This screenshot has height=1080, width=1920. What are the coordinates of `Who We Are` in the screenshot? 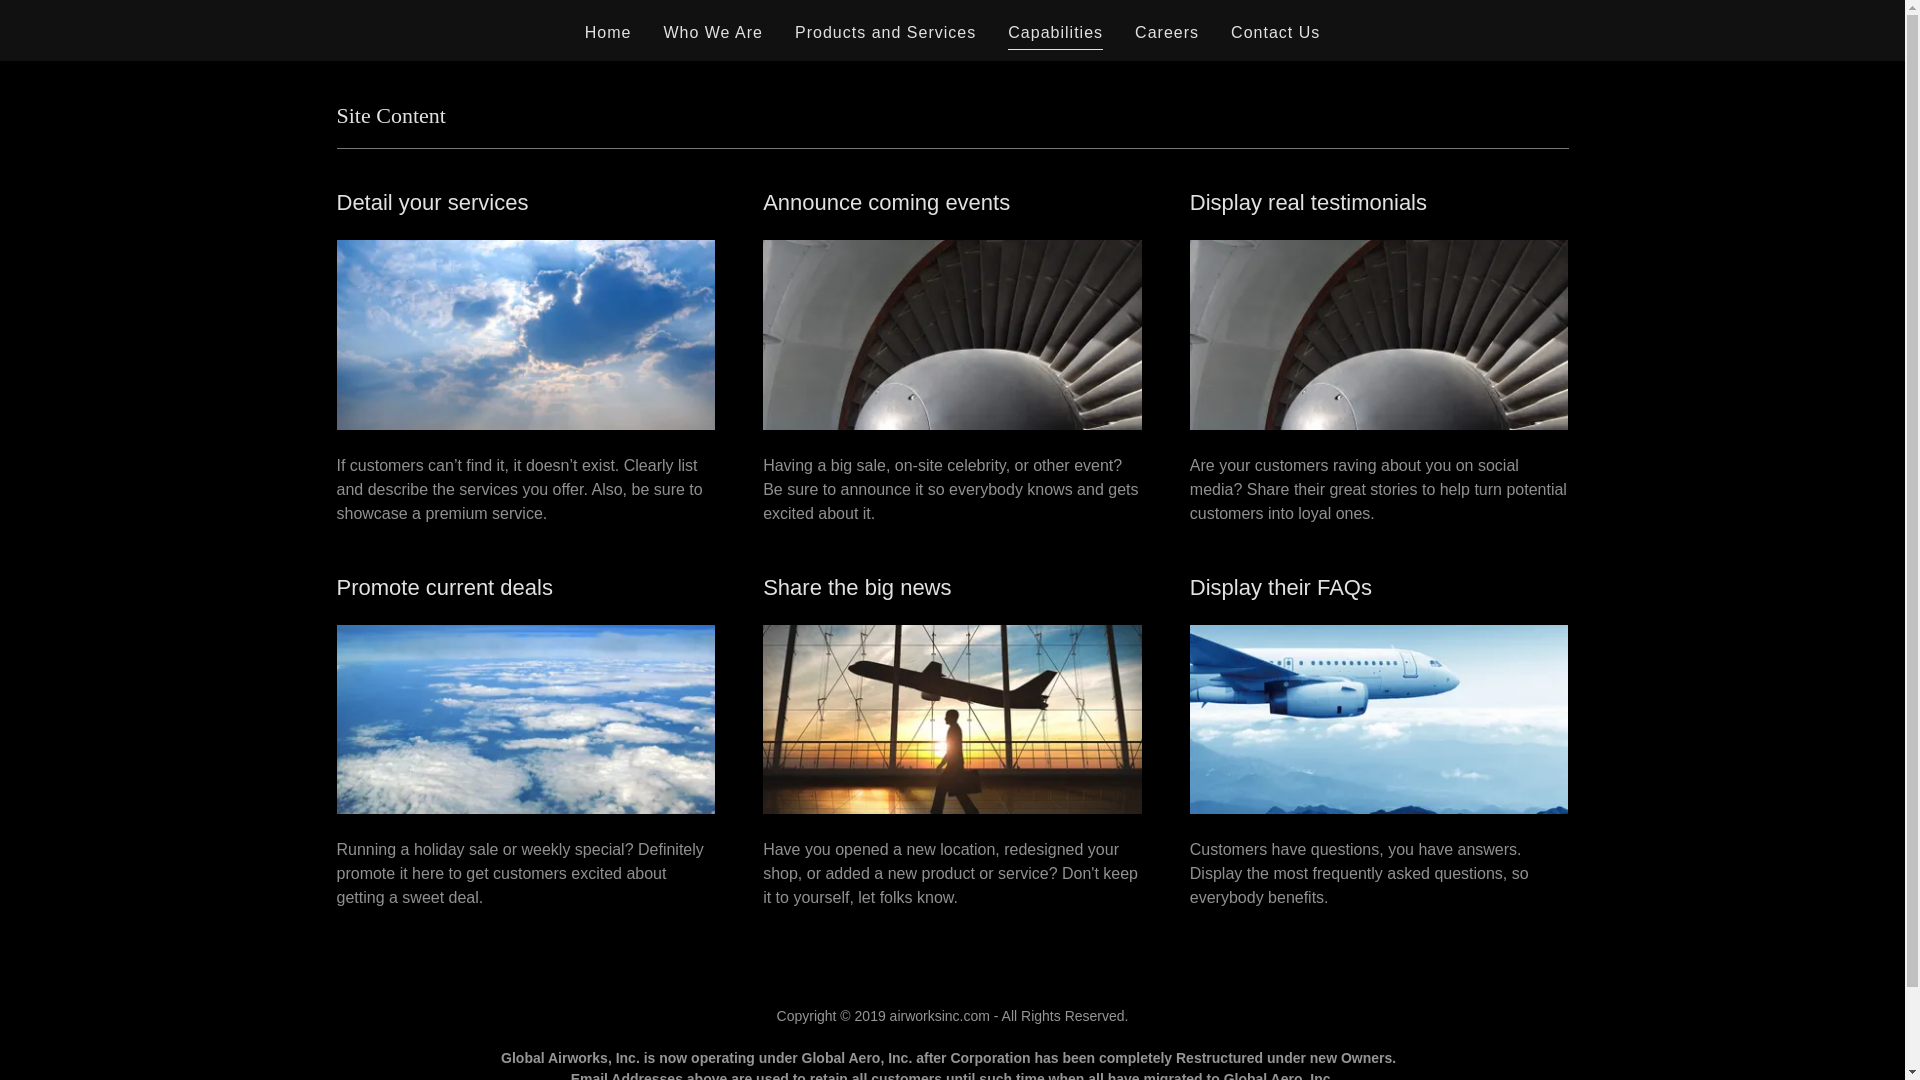 It's located at (712, 32).